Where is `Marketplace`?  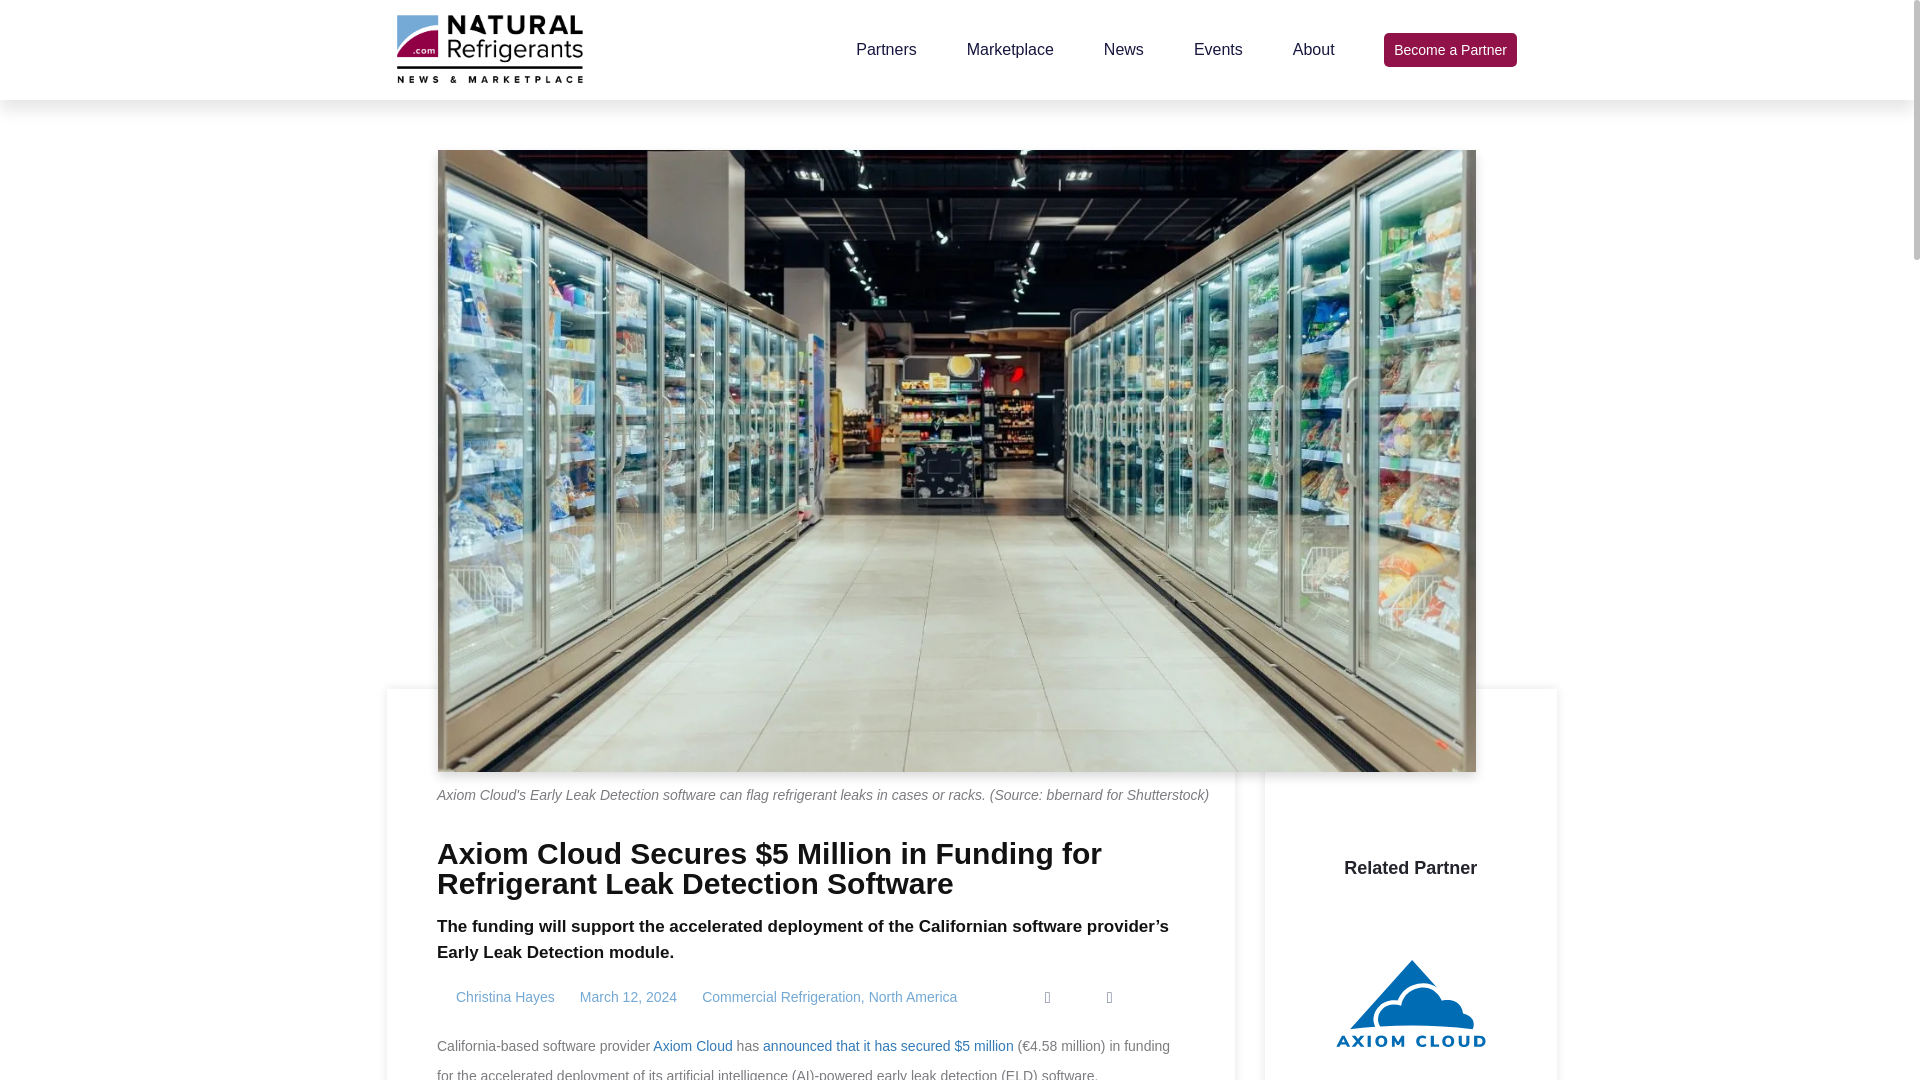
Marketplace is located at coordinates (1010, 50).